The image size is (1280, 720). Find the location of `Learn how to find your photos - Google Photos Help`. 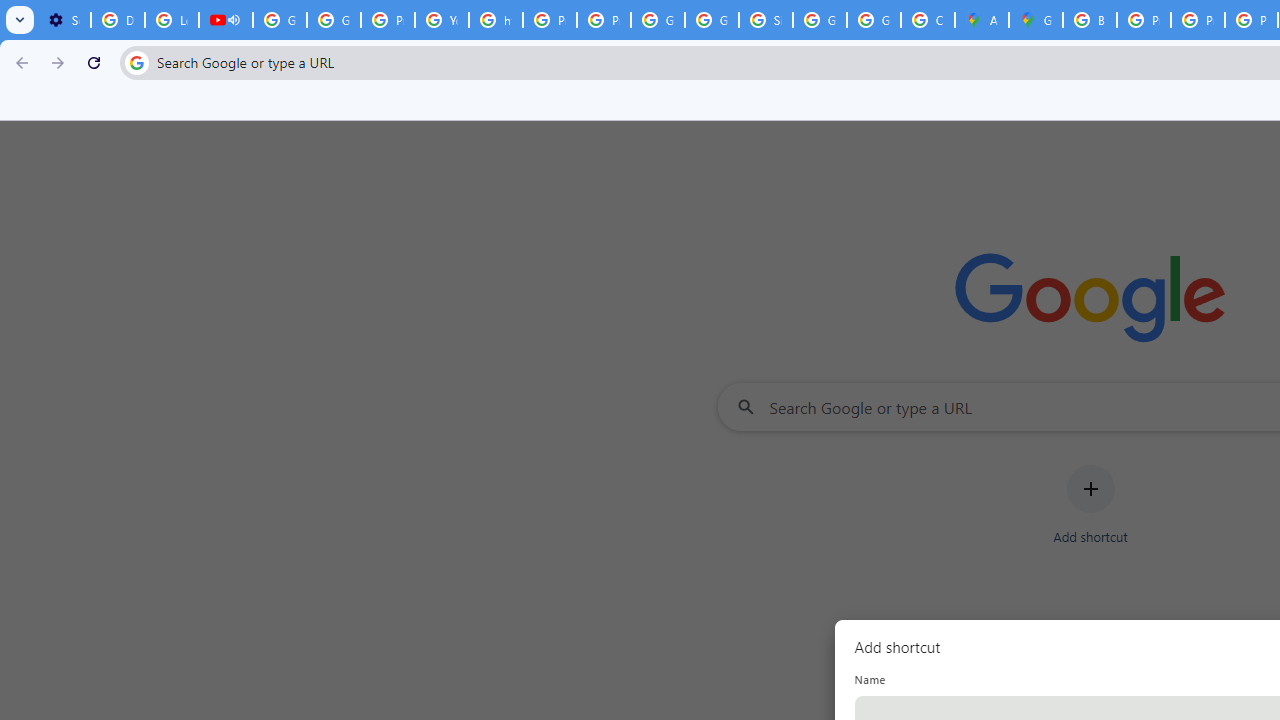

Learn how to find your photos - Google Photos Help is located at coordinates (171, 20).